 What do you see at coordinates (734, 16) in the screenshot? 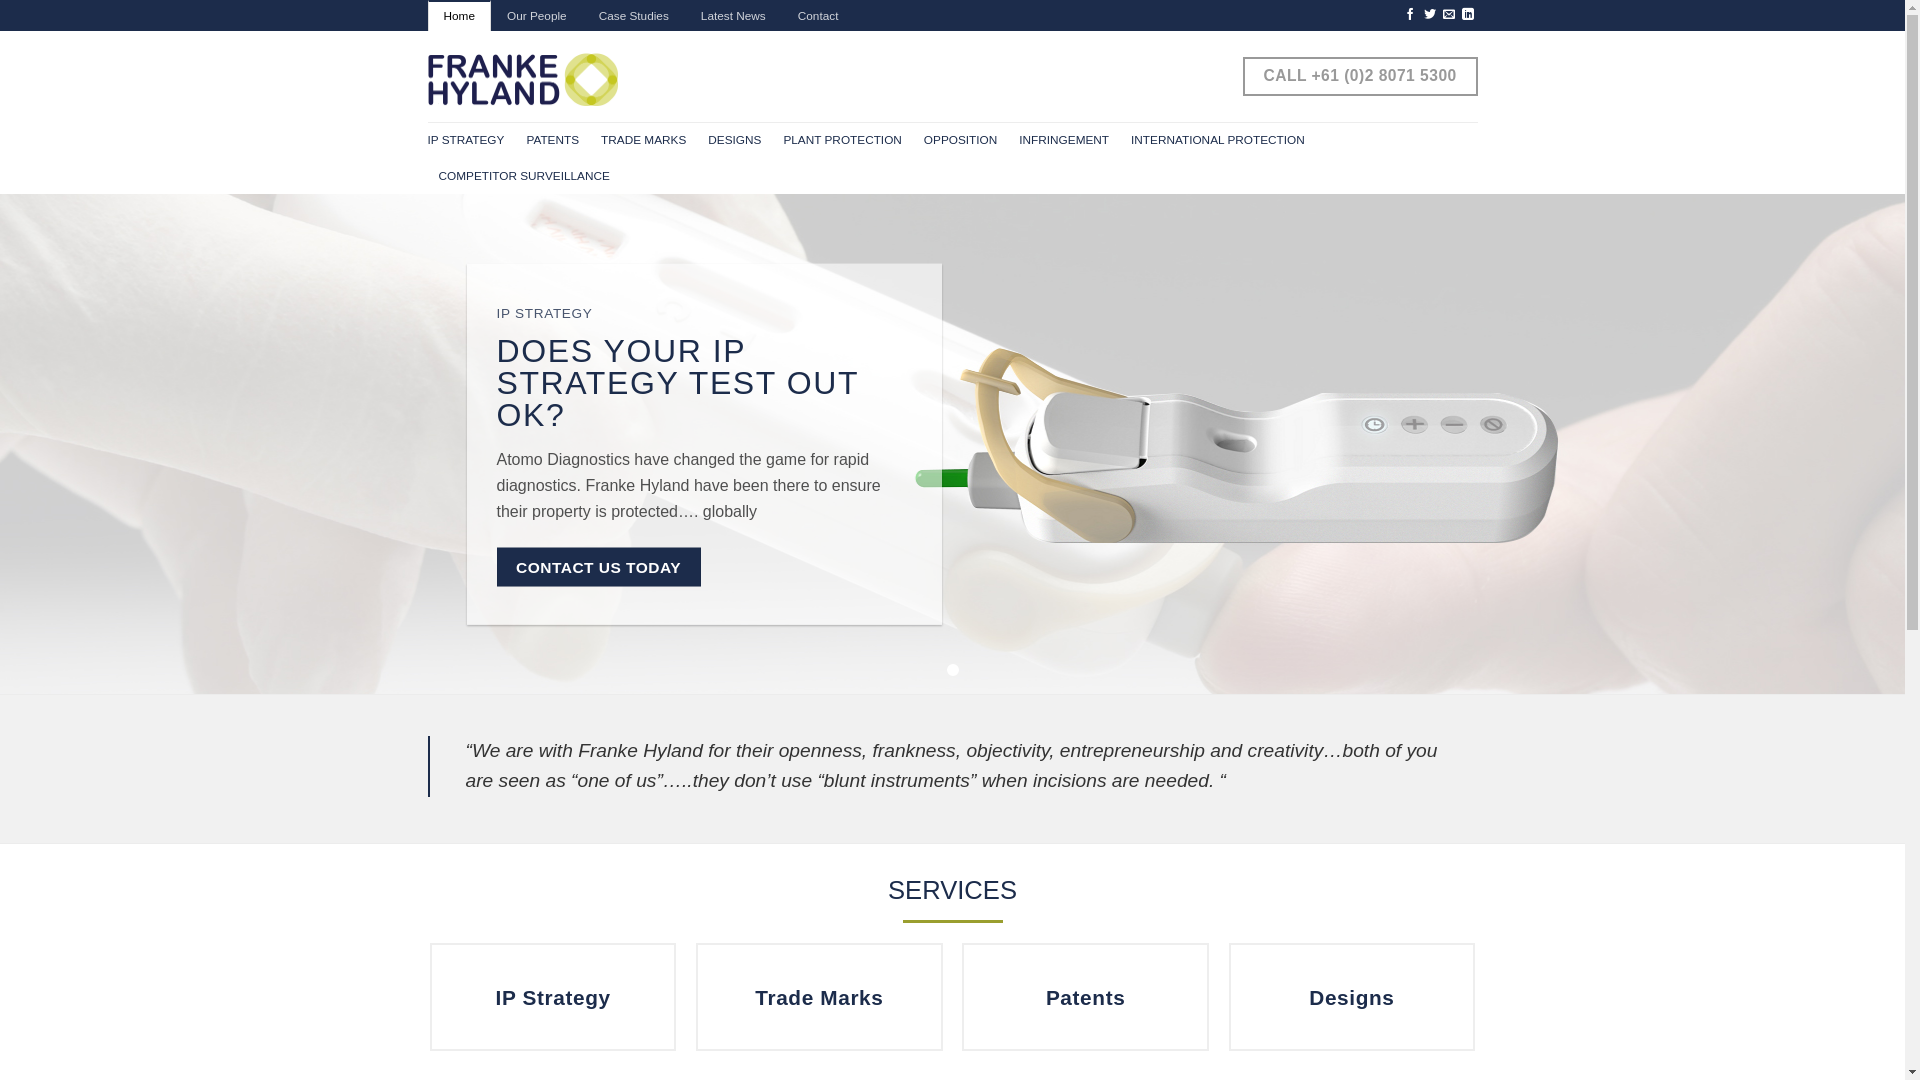
I see `Latest News` at bounding box center [734, 16].